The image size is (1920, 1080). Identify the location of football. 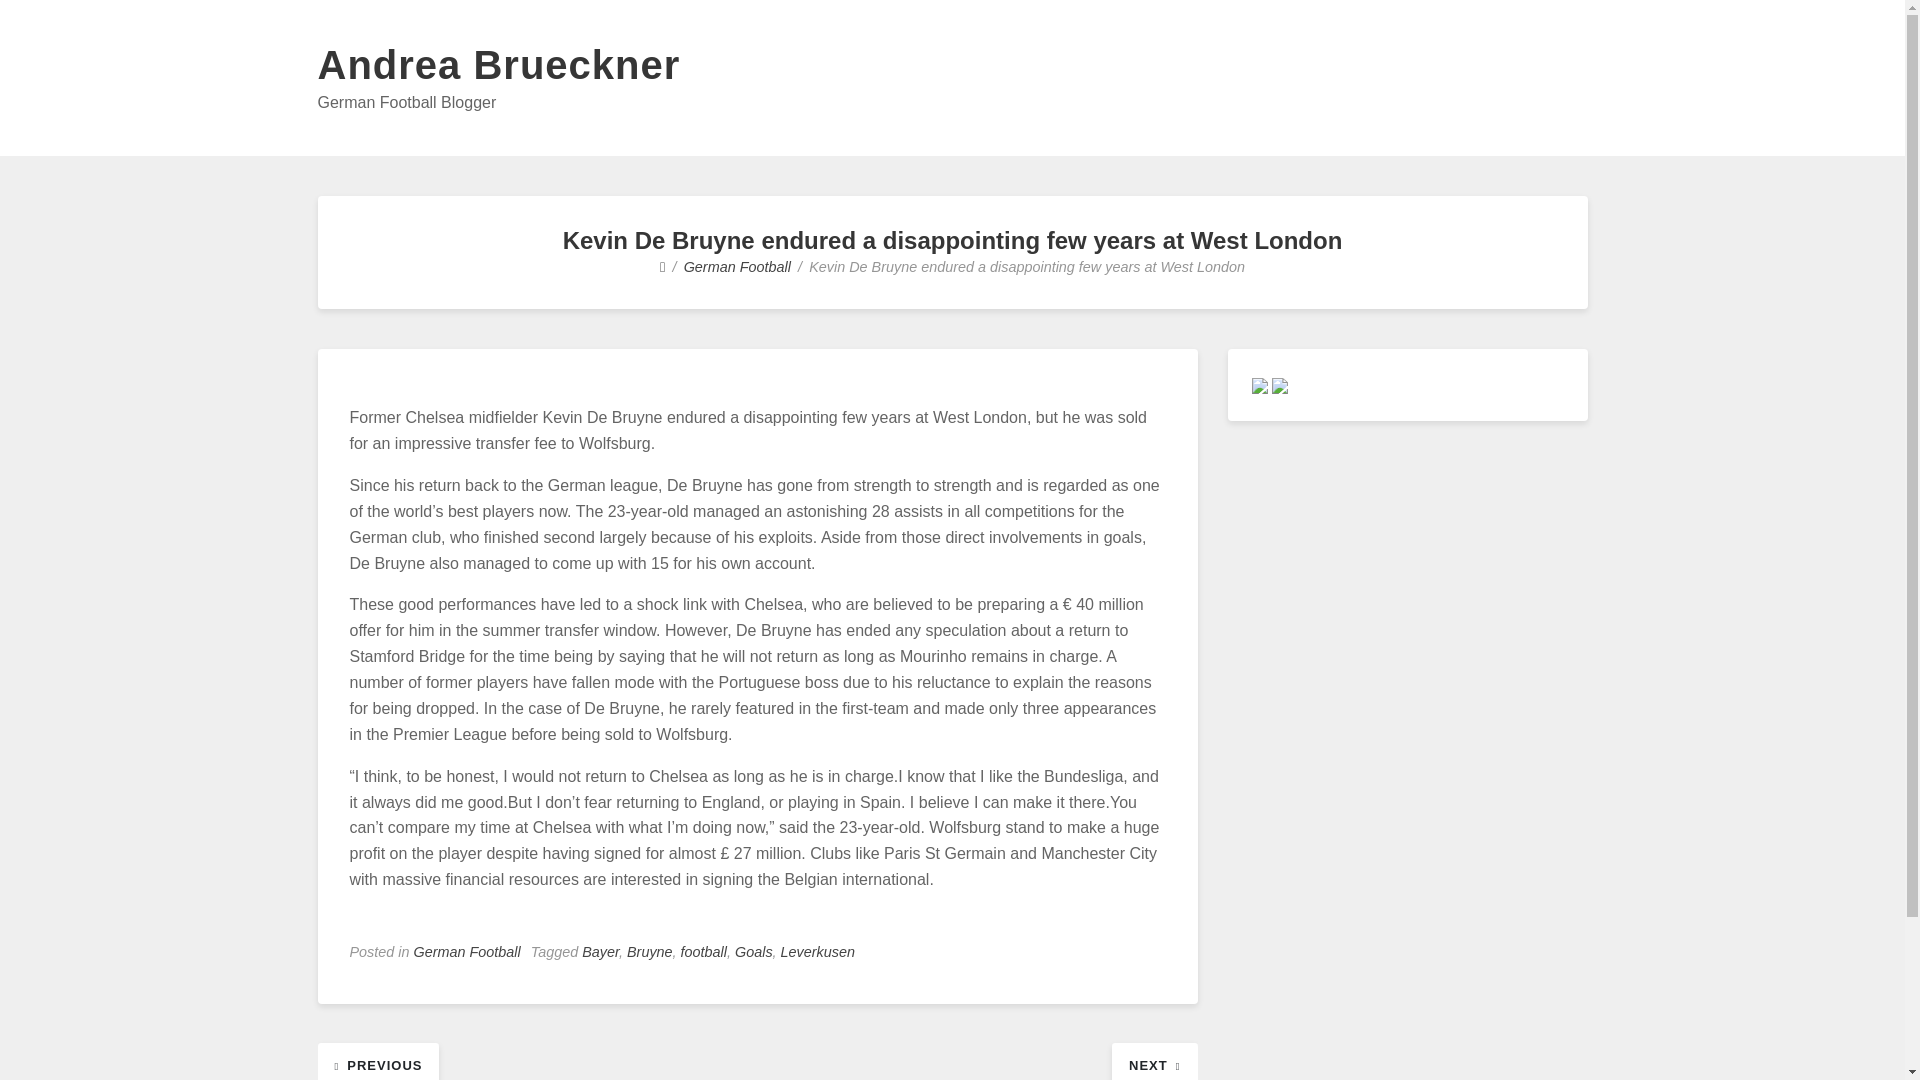
(704, 952).